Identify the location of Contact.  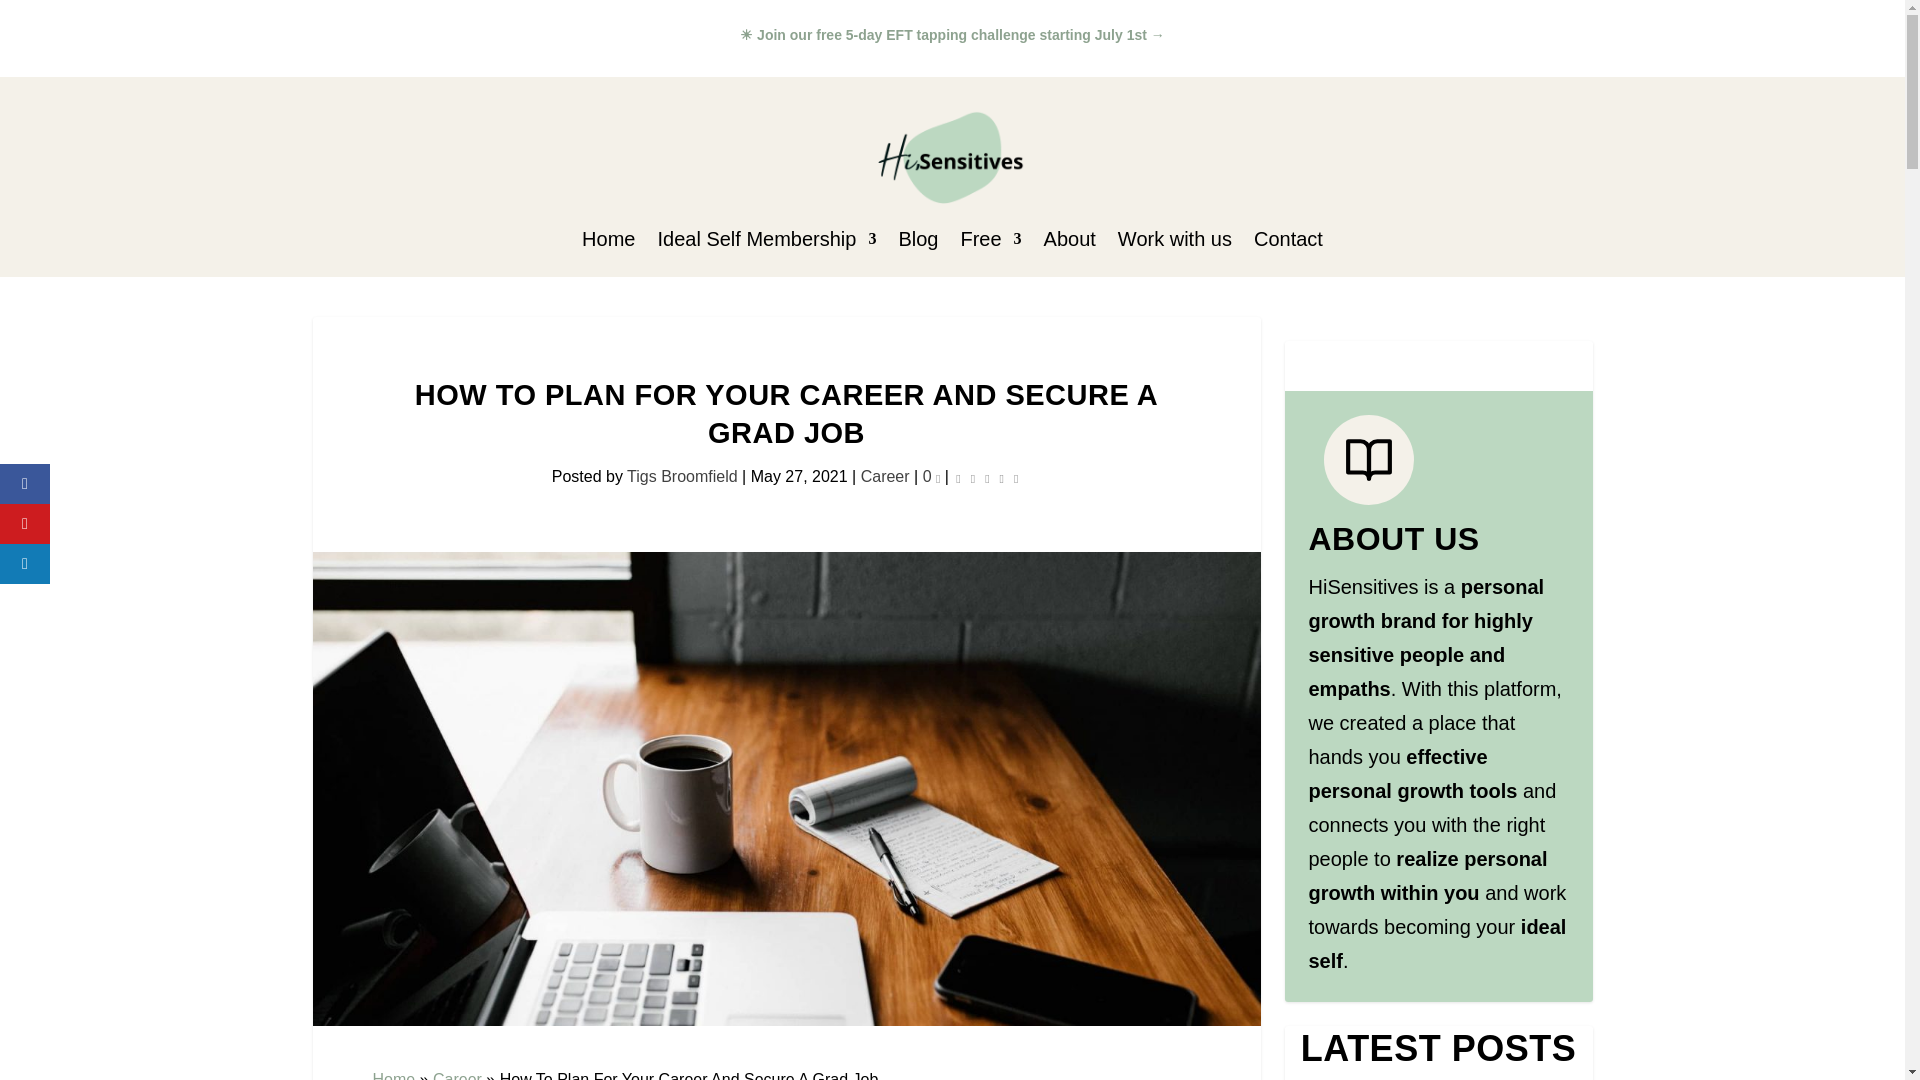
(1288, 242).